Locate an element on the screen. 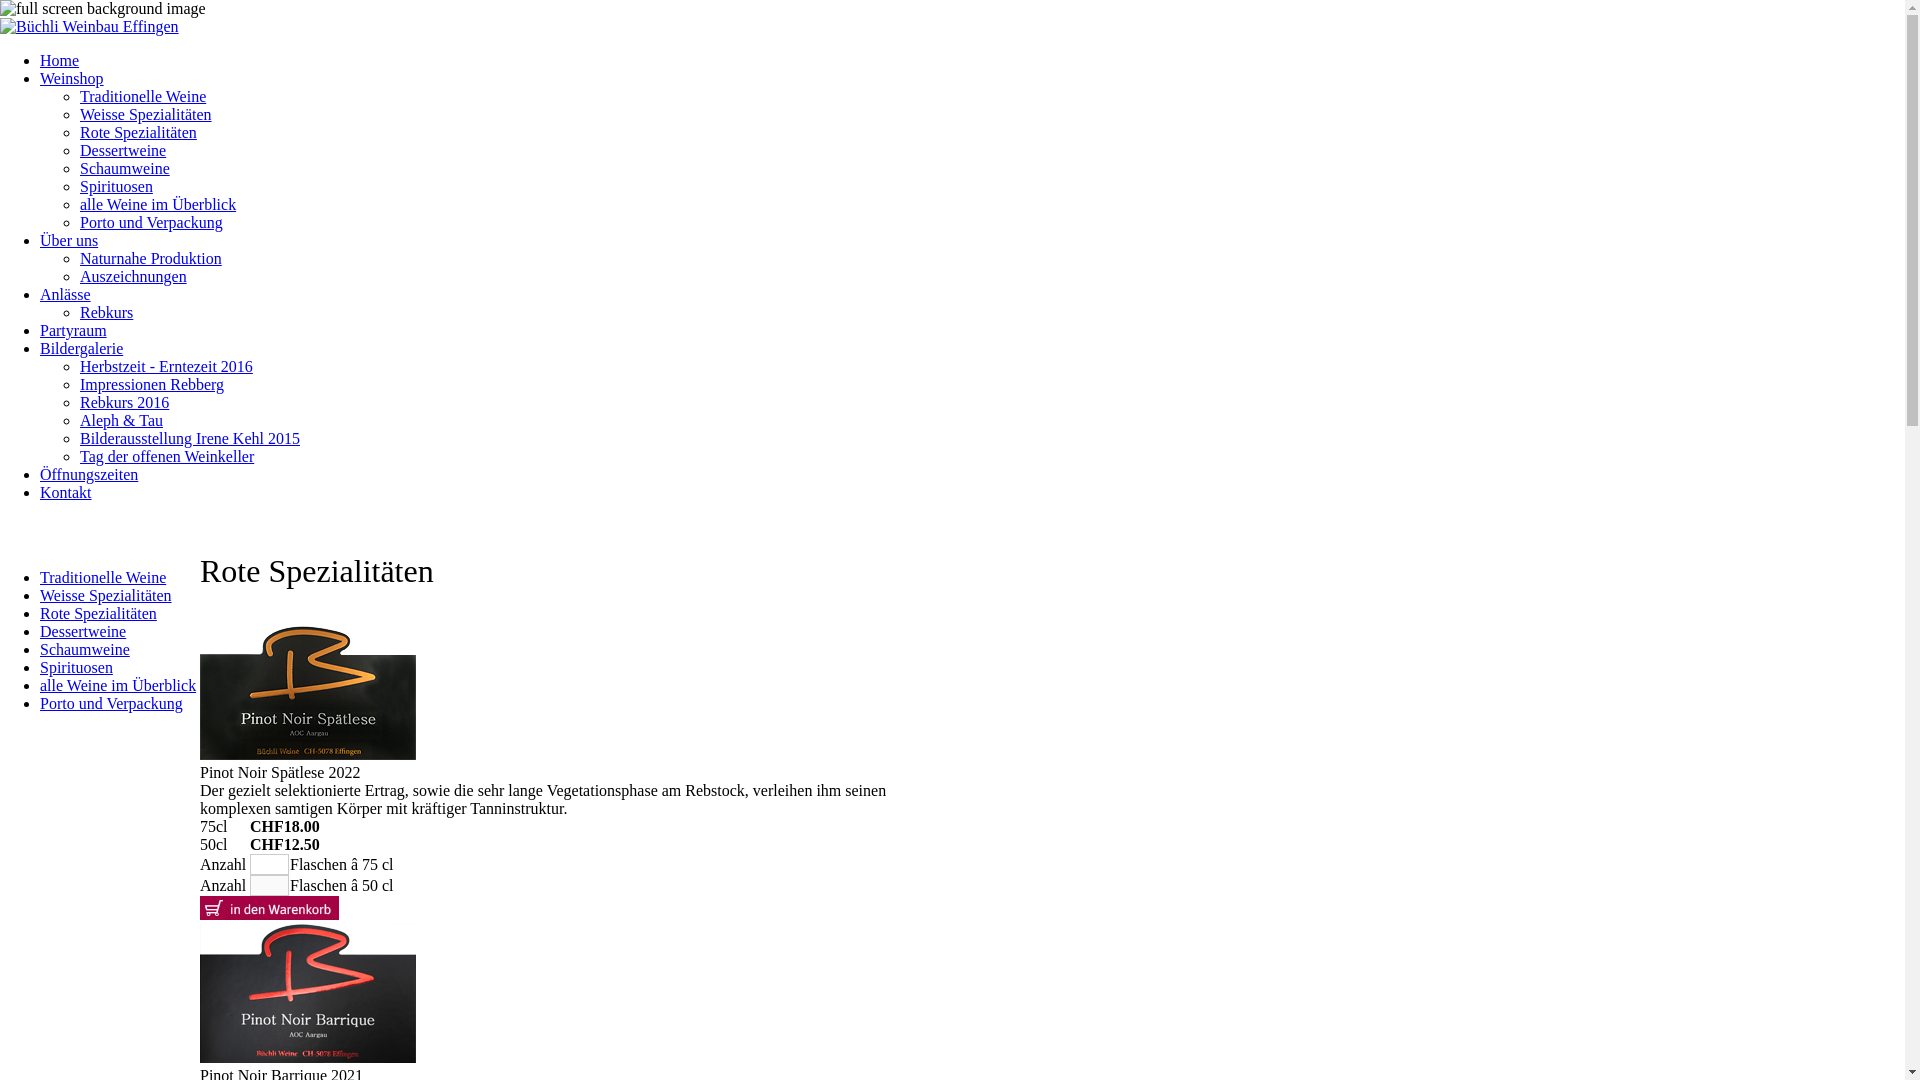  Porto und Verpackung is located at coordinates (152, 222).